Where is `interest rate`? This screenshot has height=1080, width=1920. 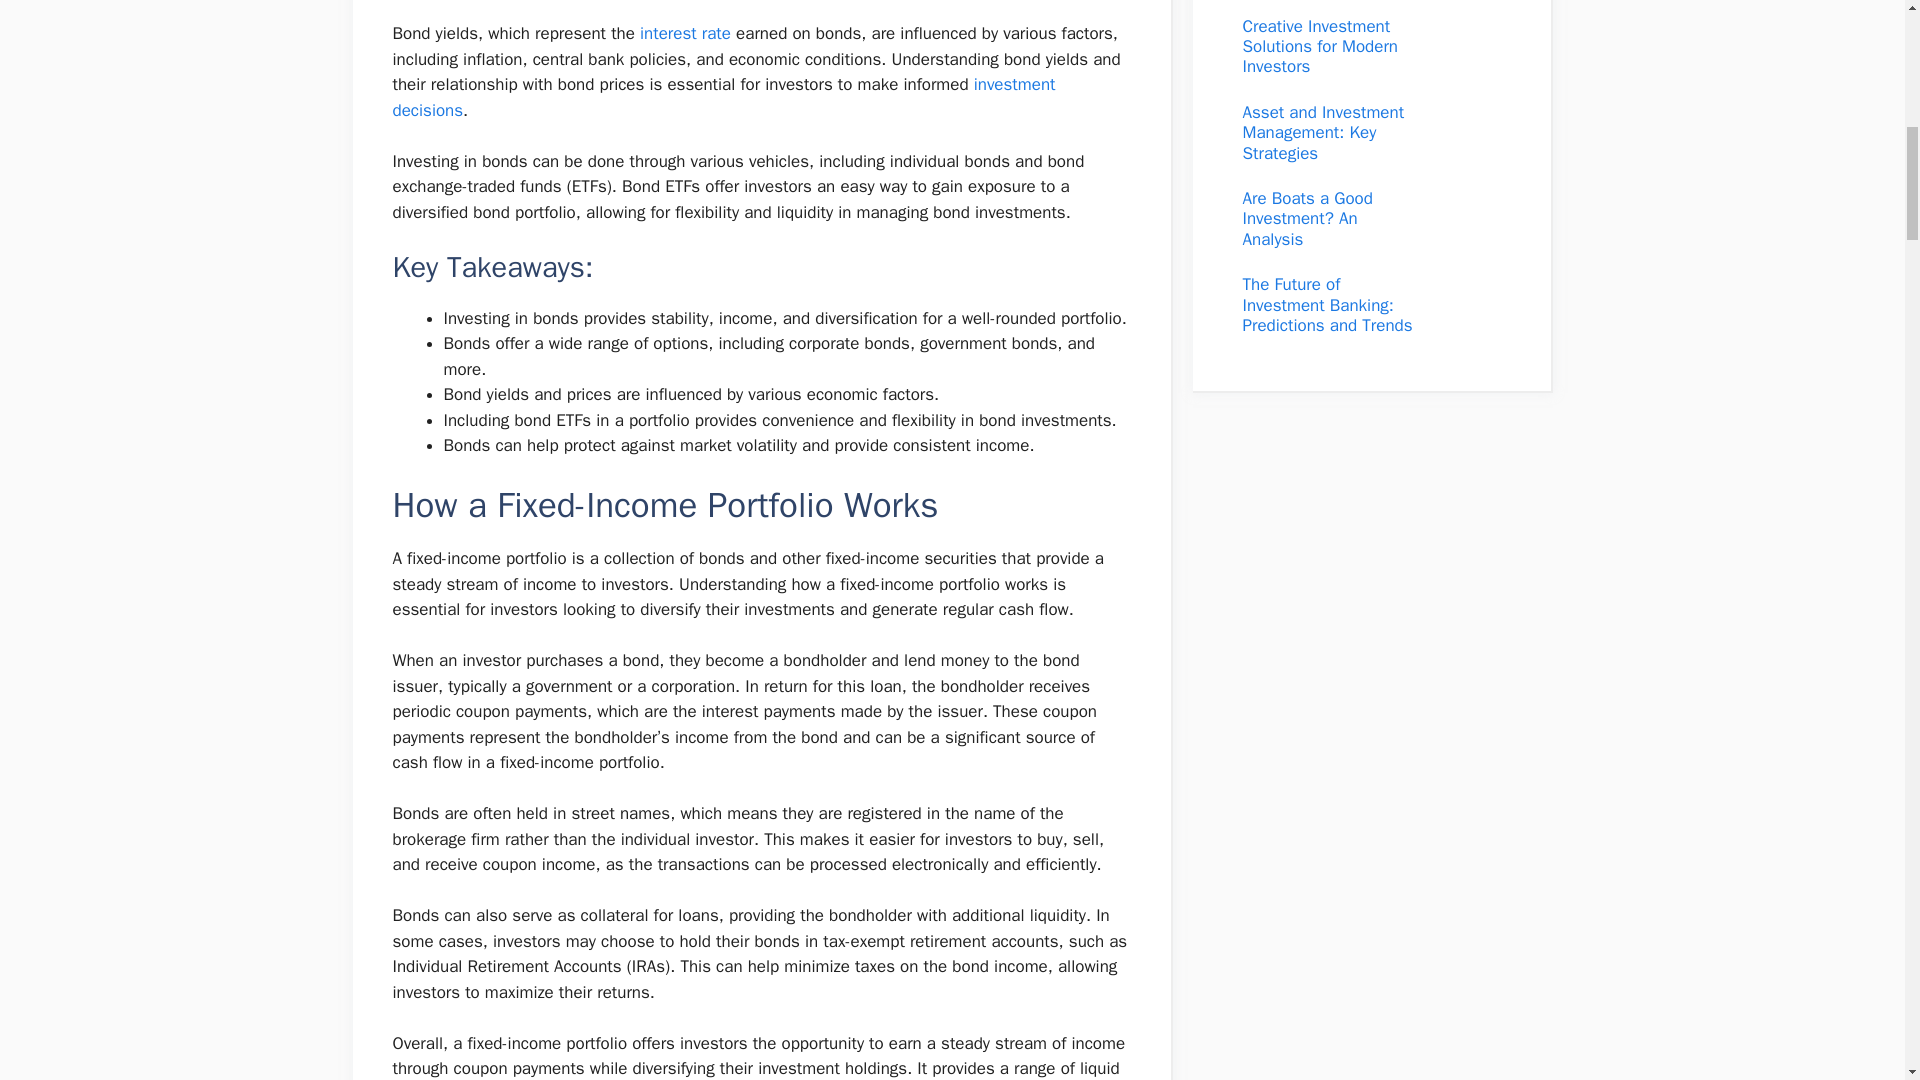
interest rate is located at coordinates (685, 33).